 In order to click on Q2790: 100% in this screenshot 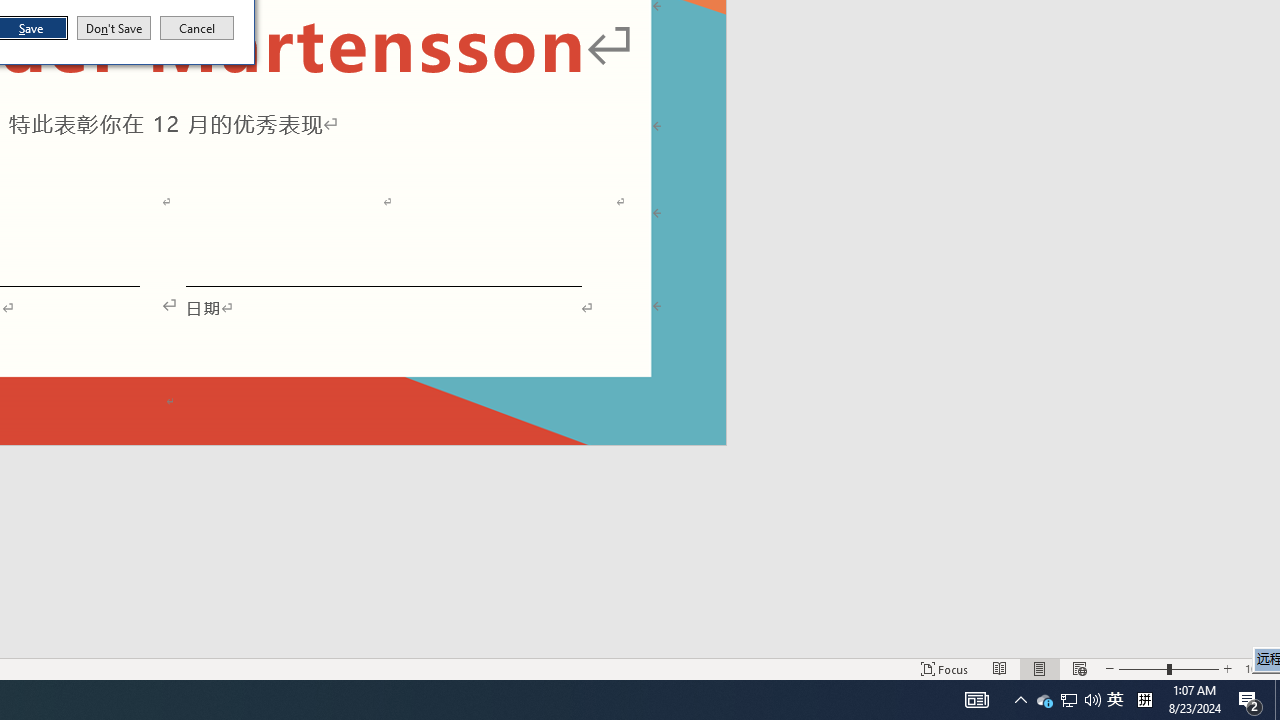, I will do `click(1092, 700)`.